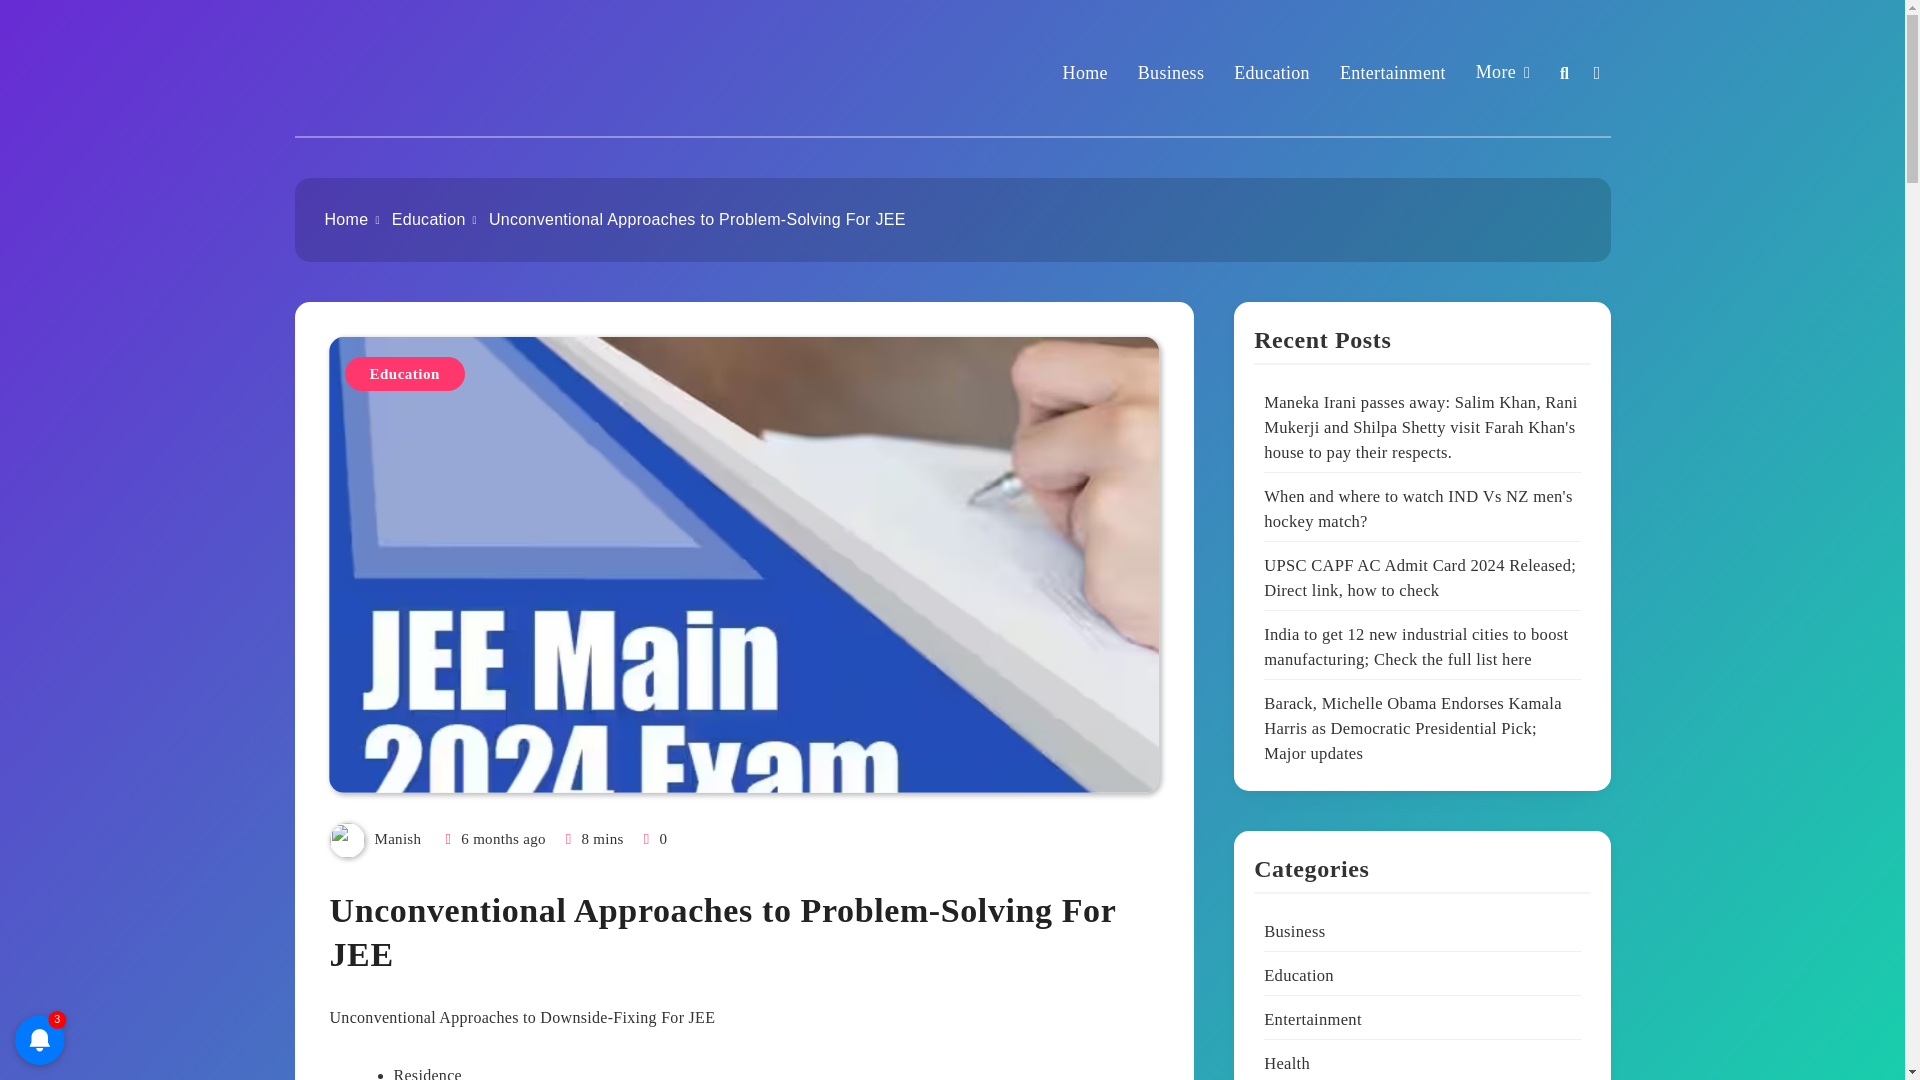  What do you see at coordinates (1170, 72) in the screenshot?
I see `Business` at bounding box center [1170, 72].